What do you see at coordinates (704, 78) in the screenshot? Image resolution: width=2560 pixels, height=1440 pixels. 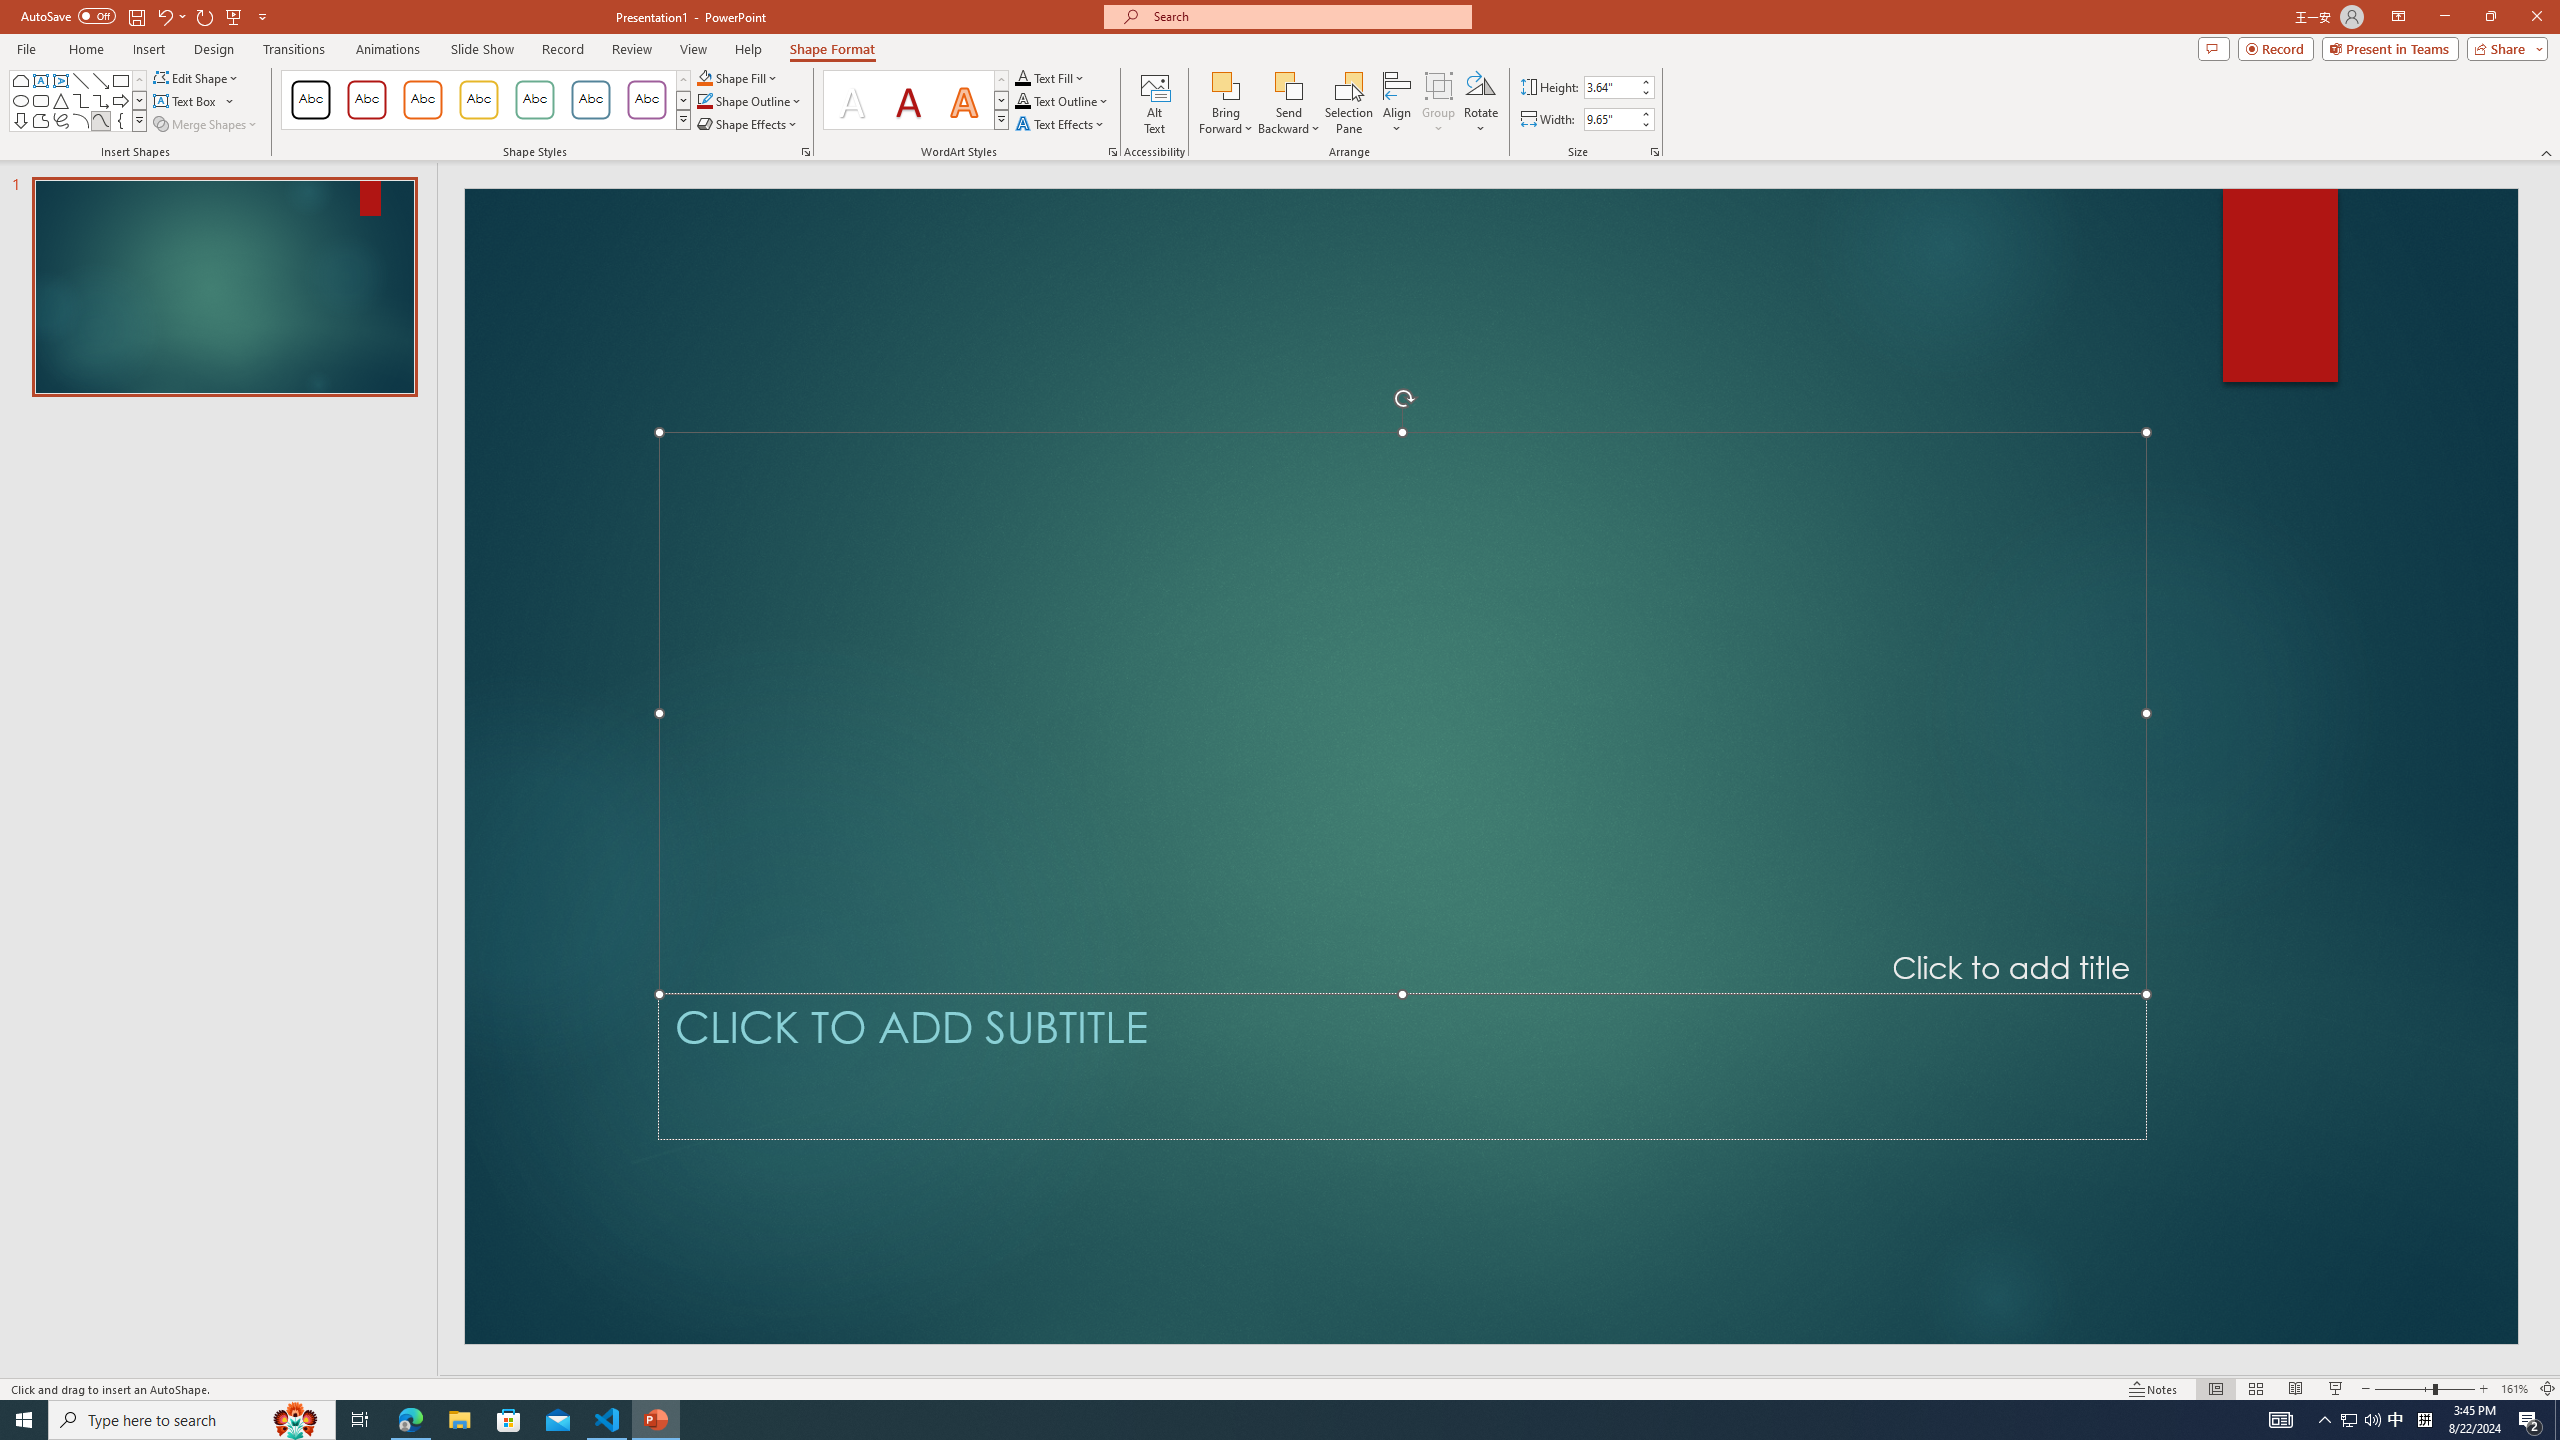 I see `Shape Fill Orange, Accent 2` at bounding box center [704, 78].